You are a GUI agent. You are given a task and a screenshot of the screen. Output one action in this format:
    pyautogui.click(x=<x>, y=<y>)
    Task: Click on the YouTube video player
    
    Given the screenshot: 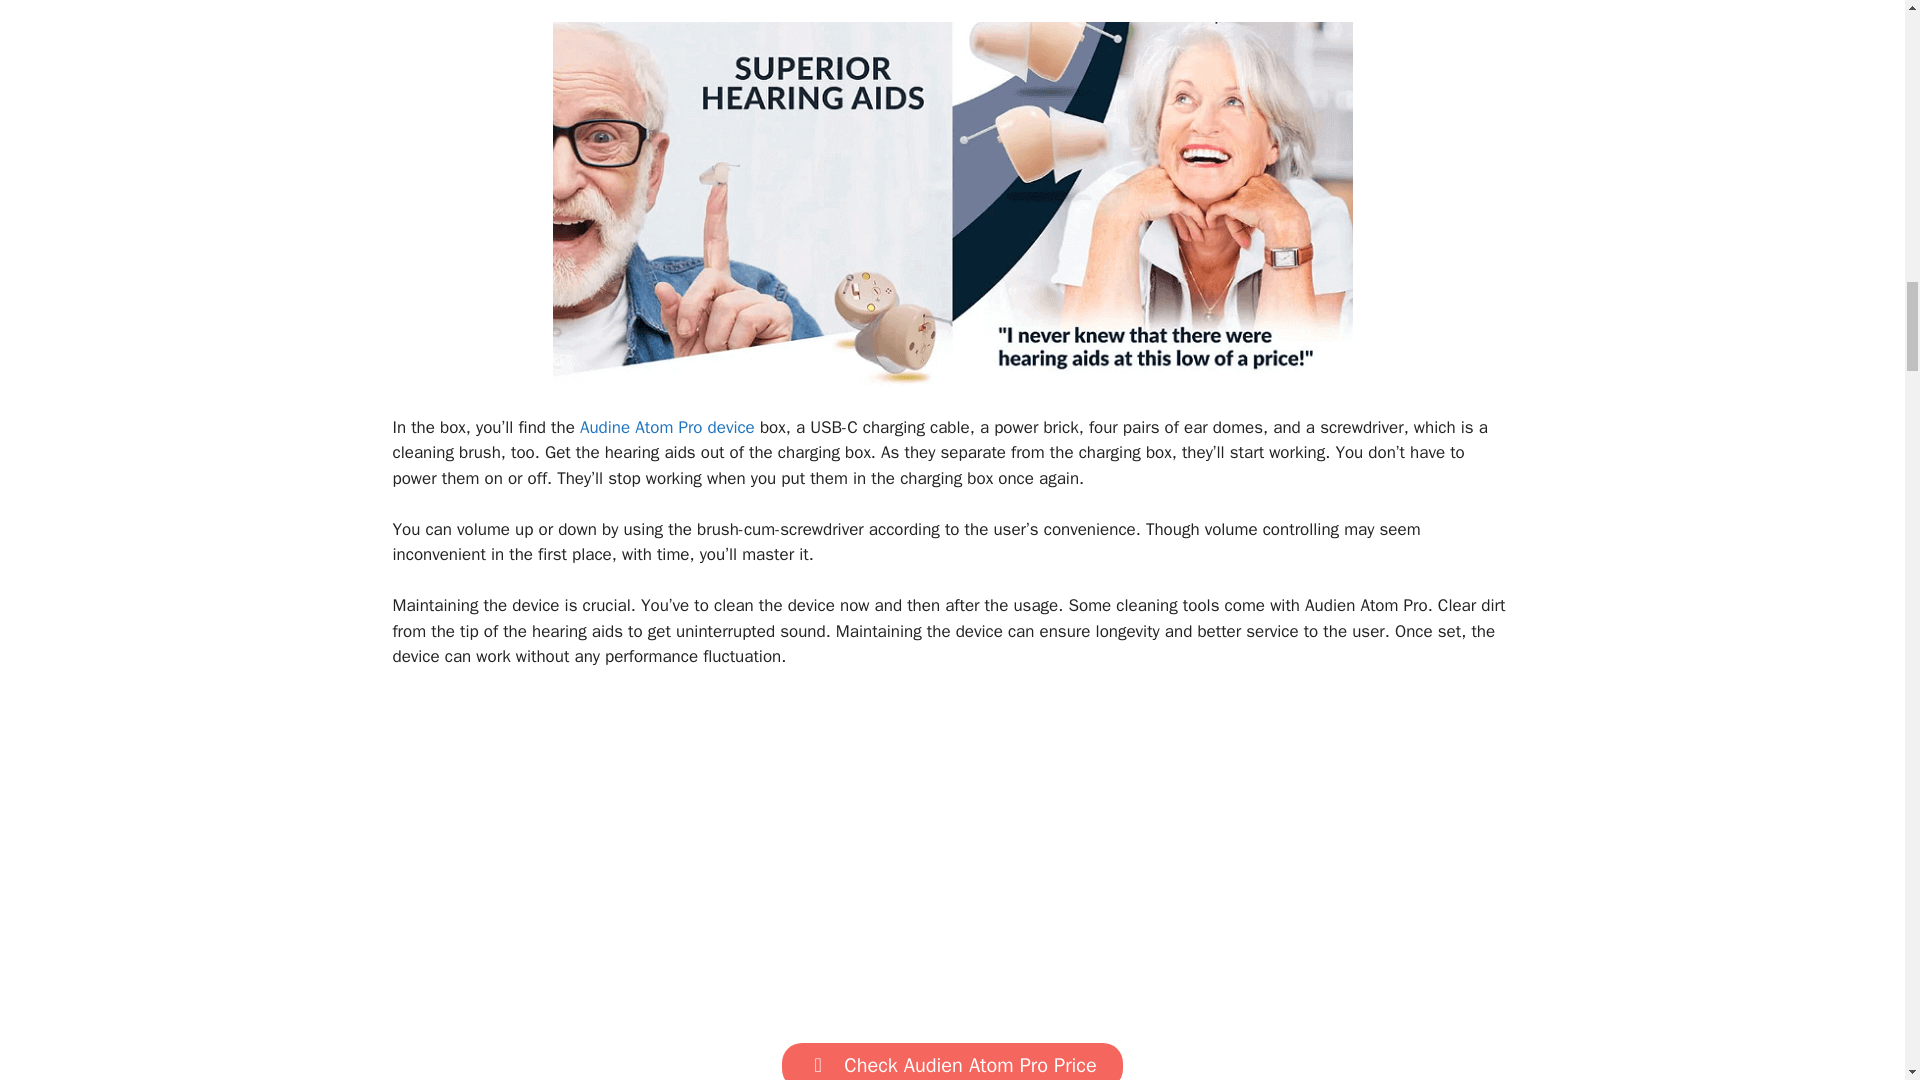 What is the action you would take?
    pyautogui.click(x=952, y=852)
    